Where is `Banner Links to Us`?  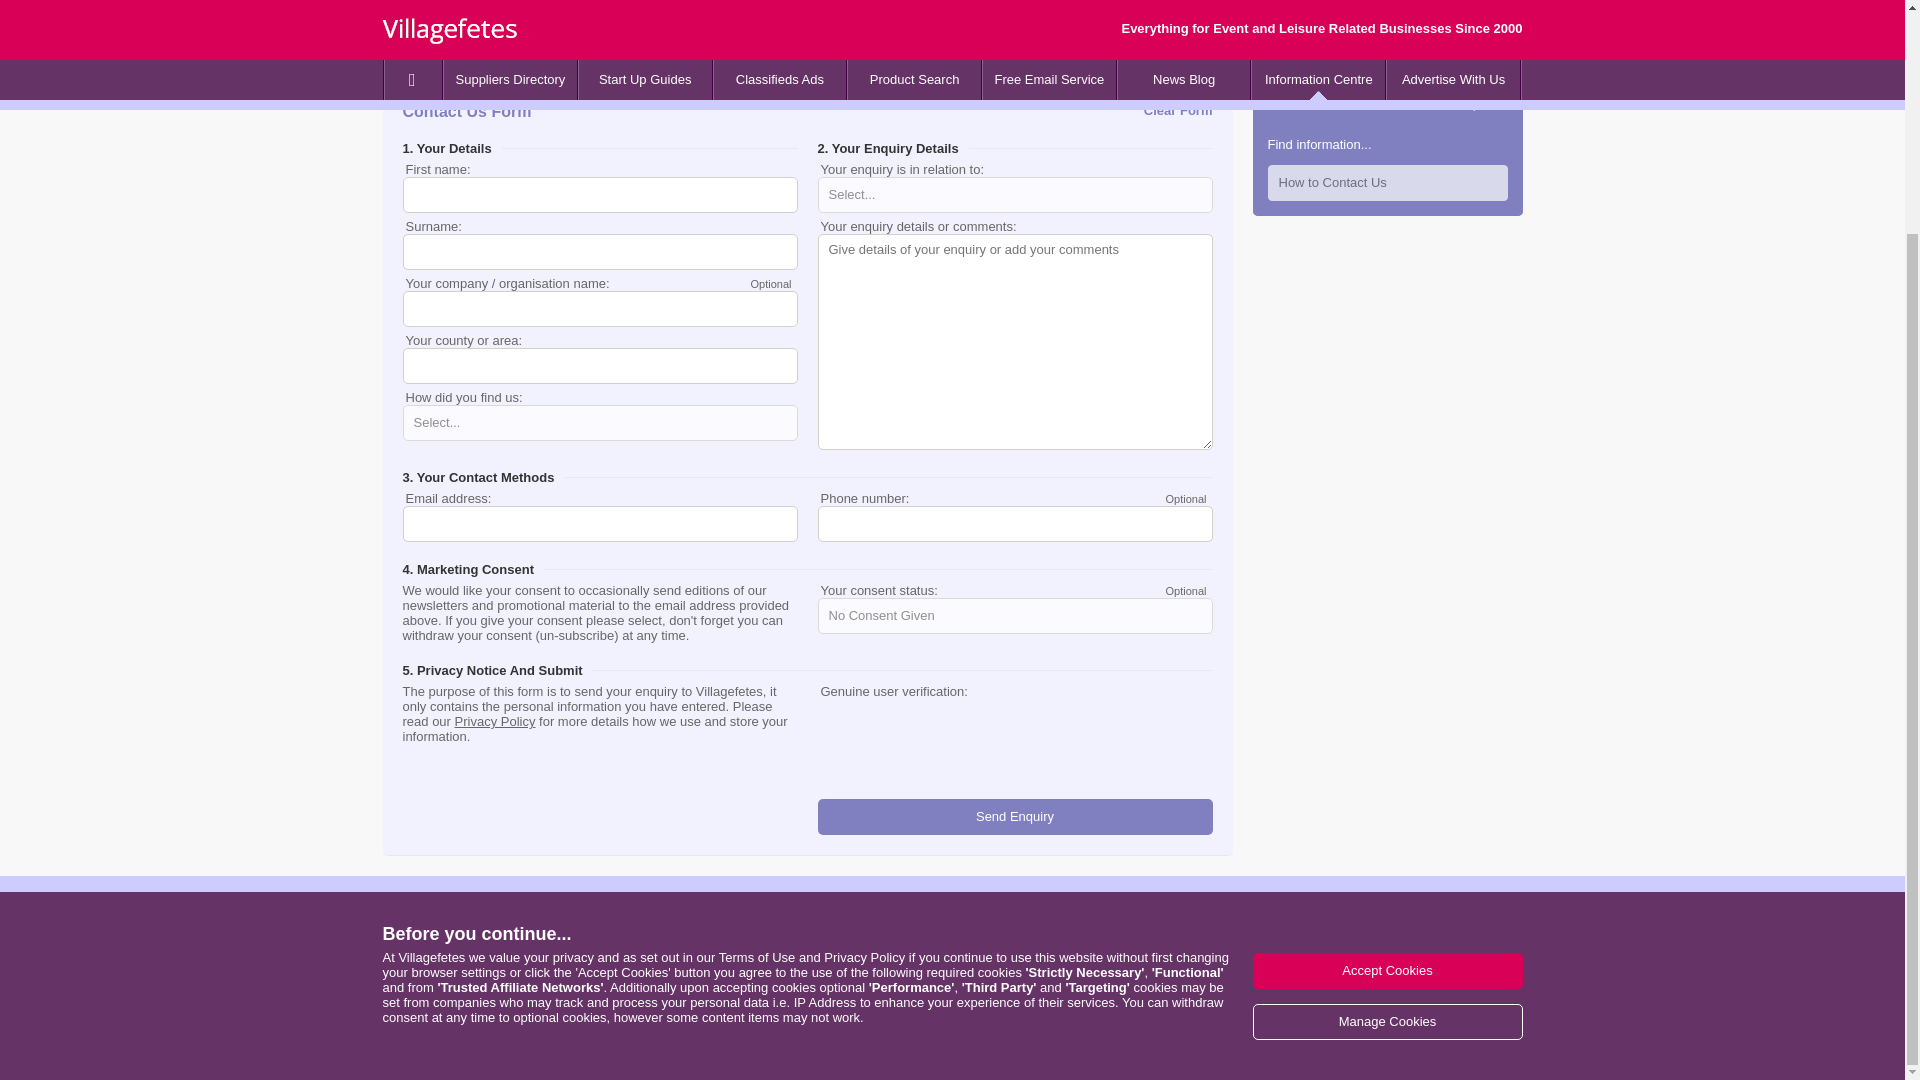
Banner Links to Us is located at coordinates (842, 986).